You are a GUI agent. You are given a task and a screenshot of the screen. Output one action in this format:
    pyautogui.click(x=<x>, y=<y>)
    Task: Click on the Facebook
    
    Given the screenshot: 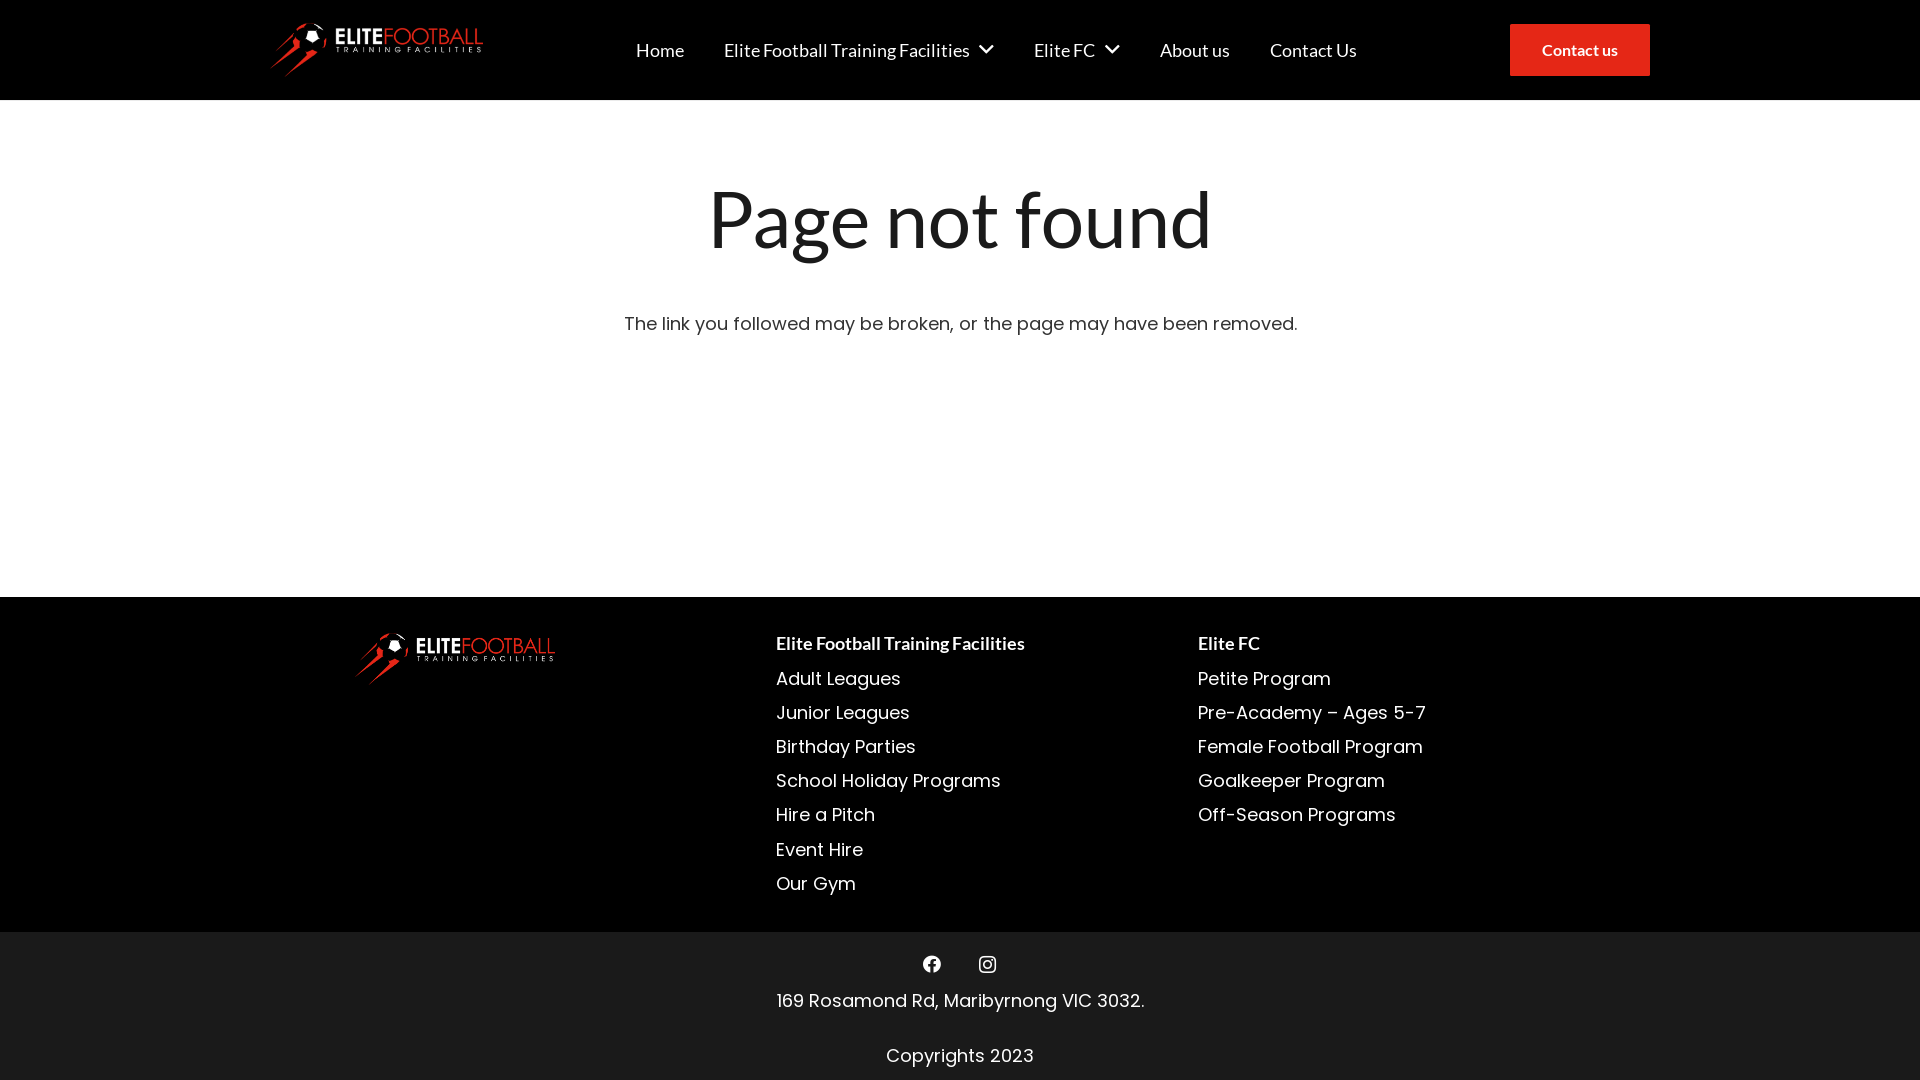 What is the action you would take?
    pyautogui.click(x=932, y=964)
    